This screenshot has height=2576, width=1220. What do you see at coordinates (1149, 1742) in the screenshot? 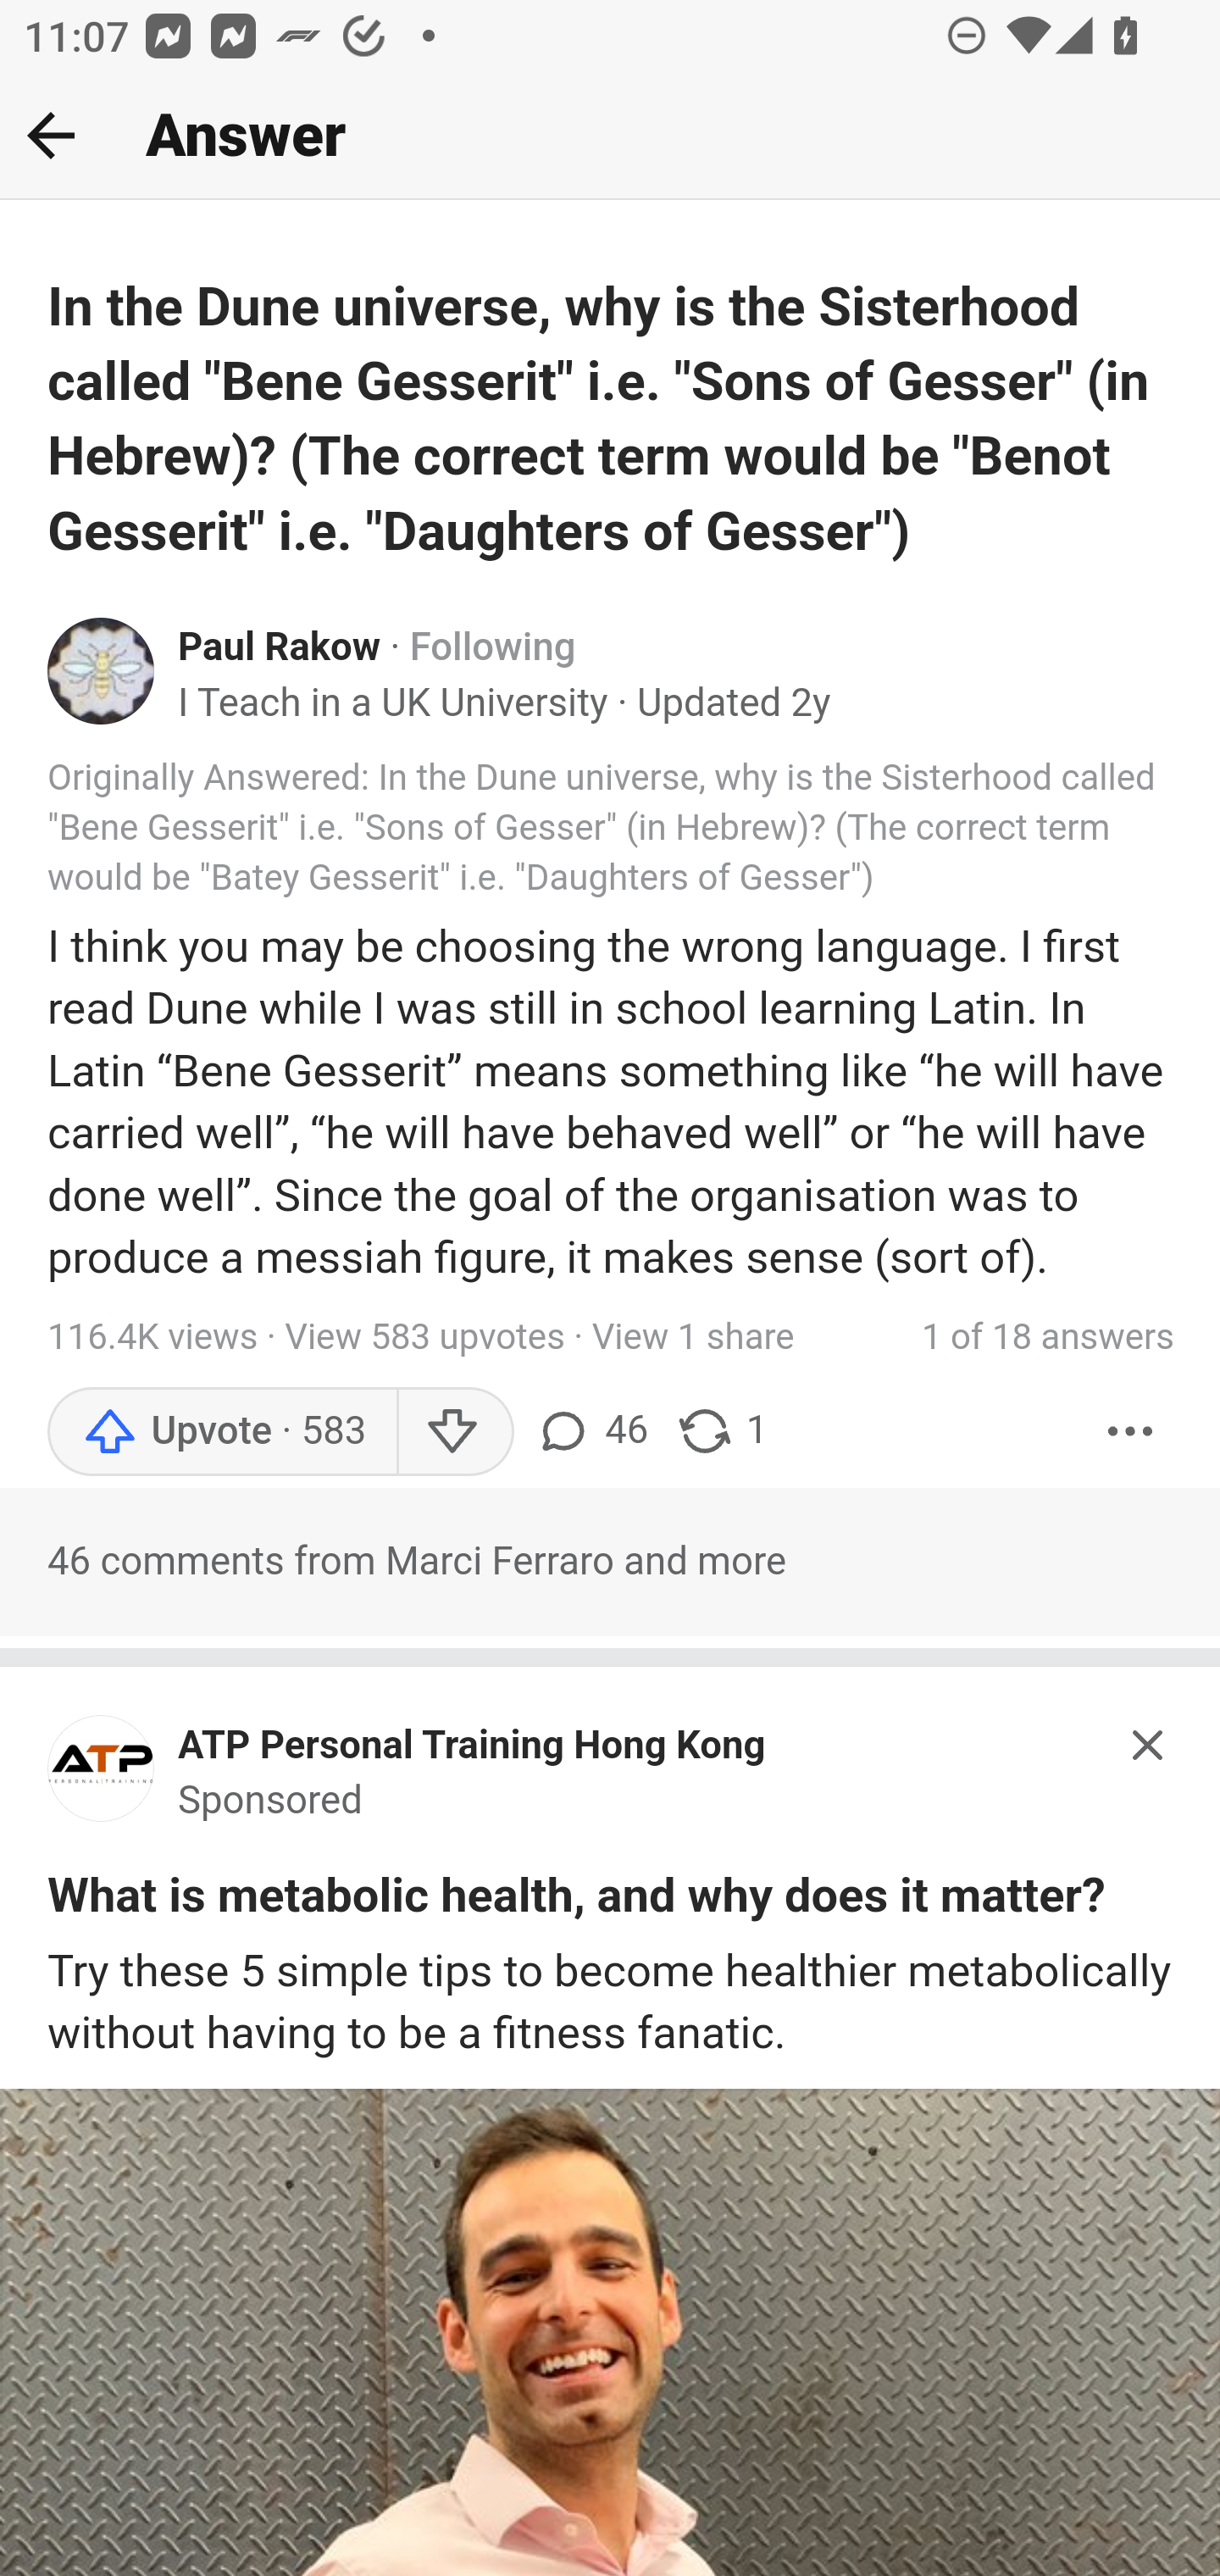
I see `Hide` at bounding box center [1149, 1742].